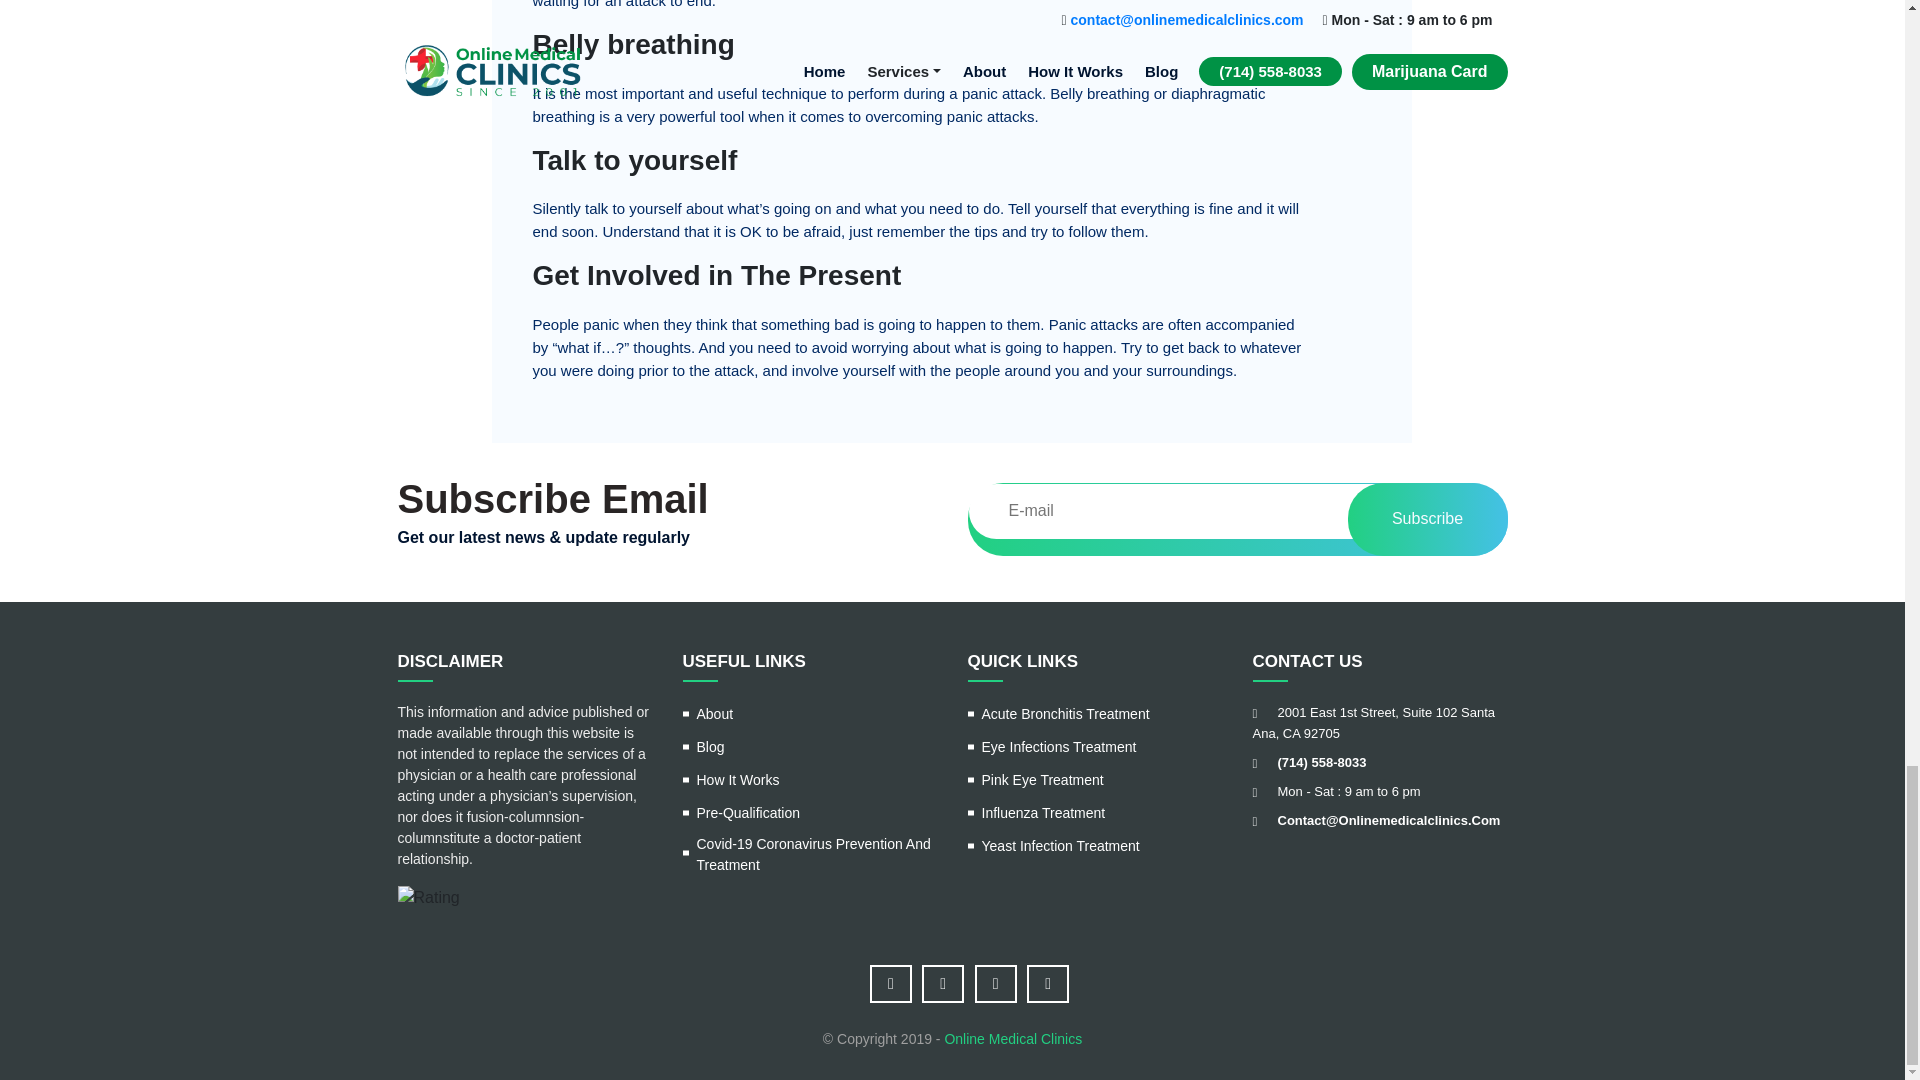 The height and width of the screenshot is (1080, 1920). What do you see at coordinates (707, 720) in the screenshot?
I see `About` at bounding box center [707, 720].